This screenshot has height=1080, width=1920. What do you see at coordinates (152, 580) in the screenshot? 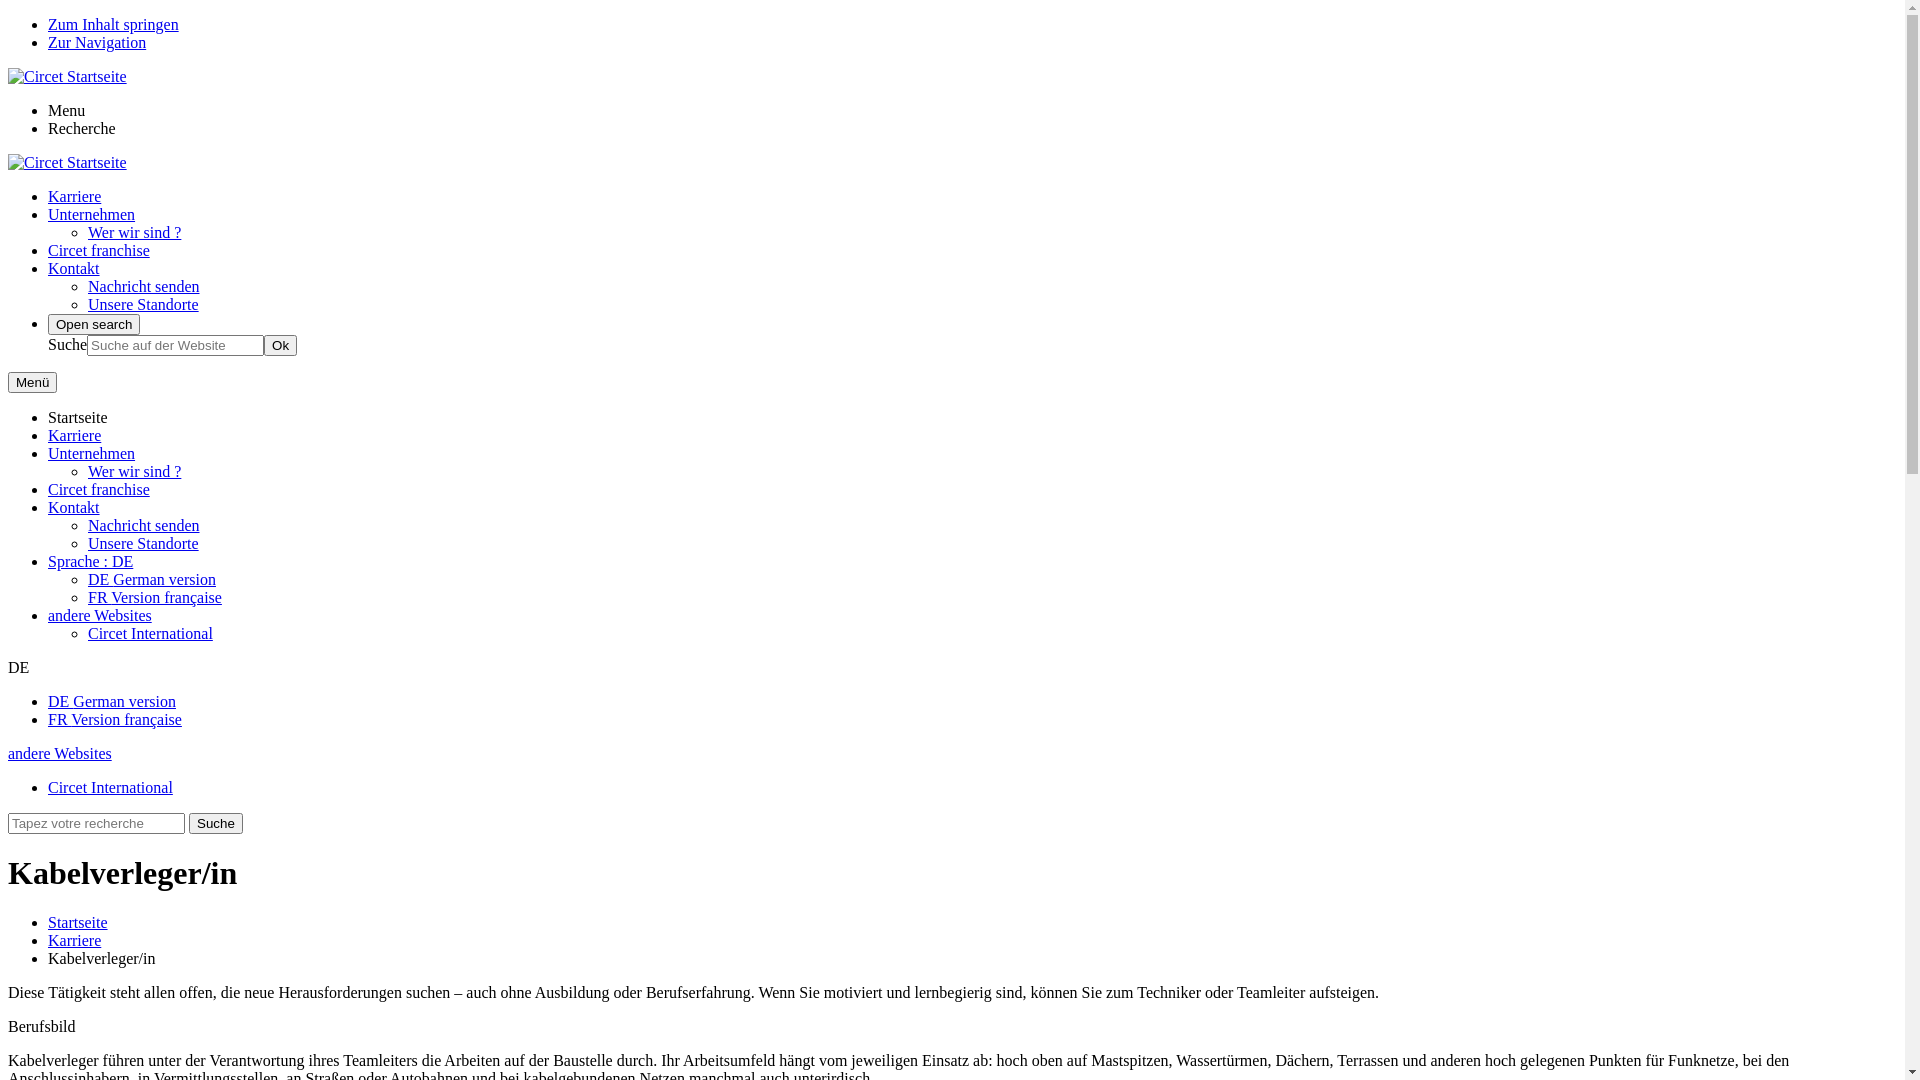
I see `DE German version` at bounding box center [152, 580].